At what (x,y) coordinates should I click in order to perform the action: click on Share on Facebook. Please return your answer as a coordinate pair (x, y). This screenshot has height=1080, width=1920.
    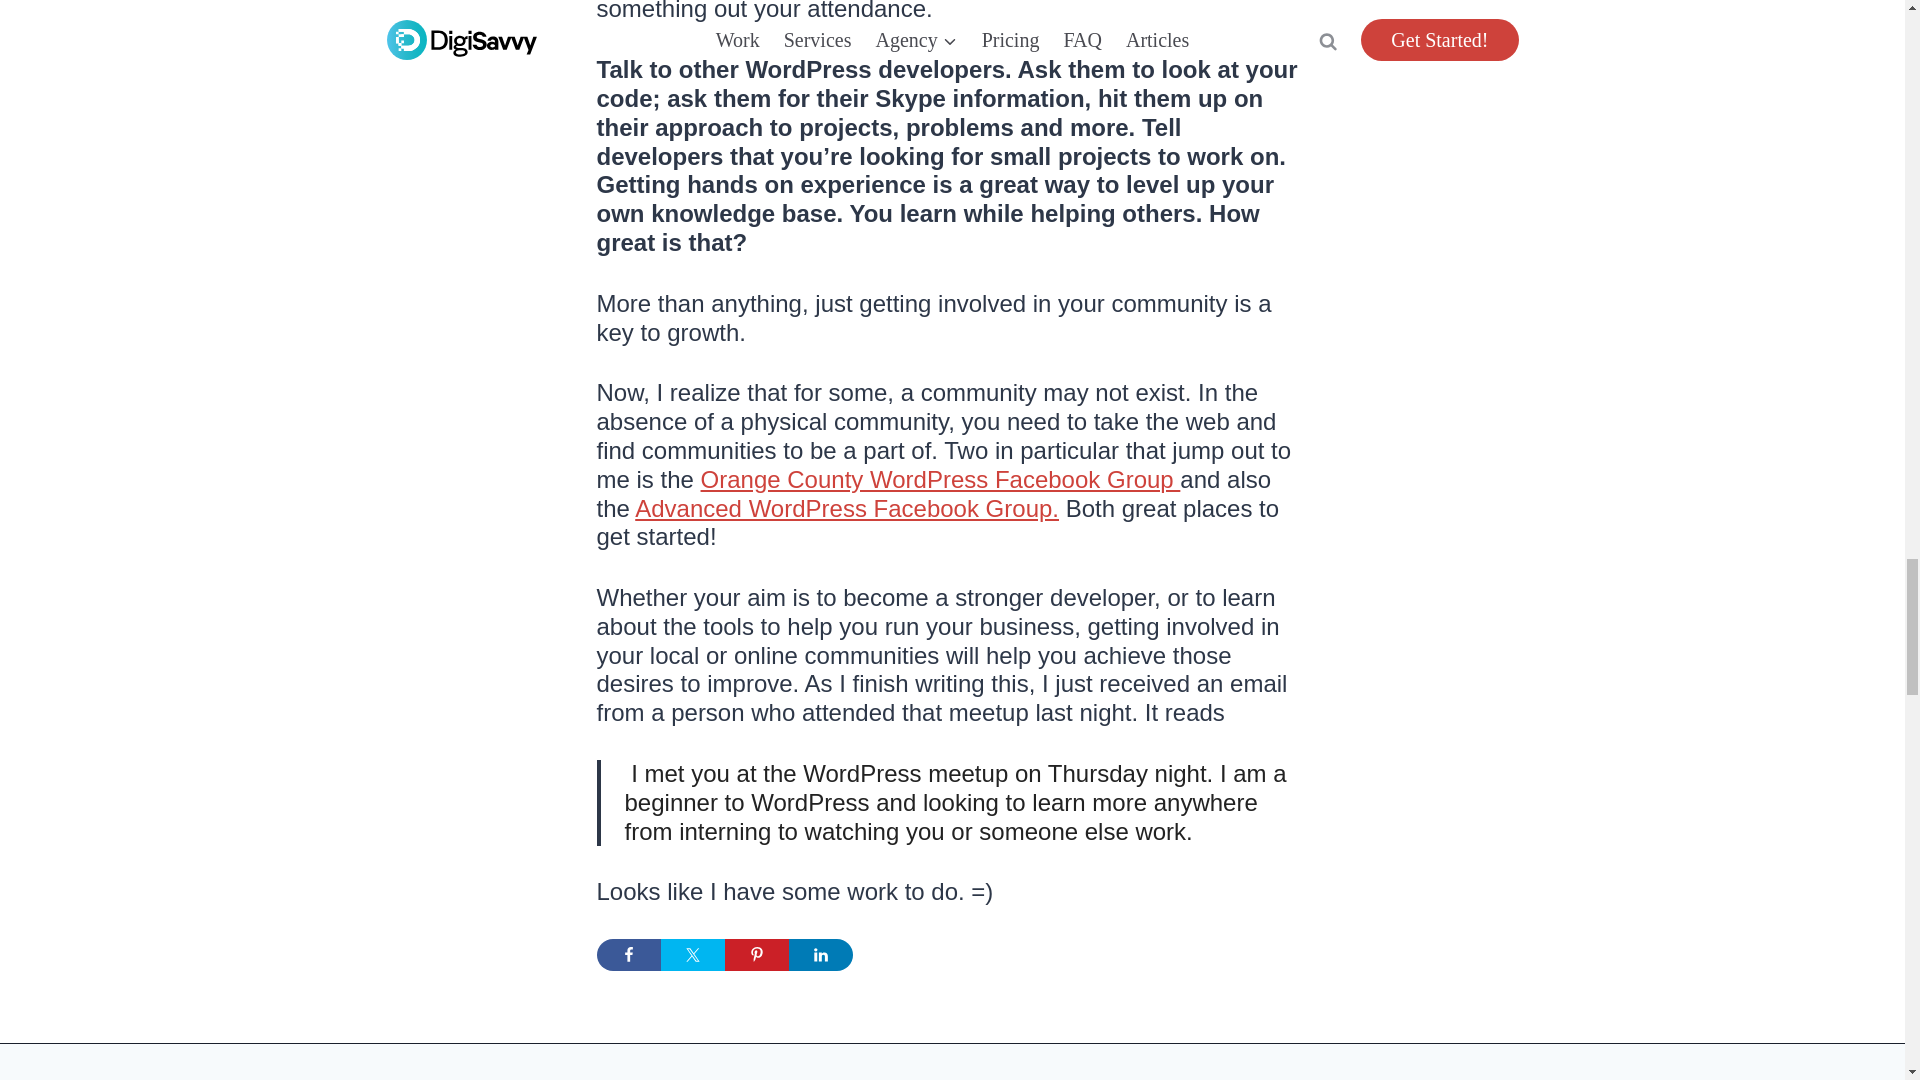
    Looking at the image, I should click on (628, 954).